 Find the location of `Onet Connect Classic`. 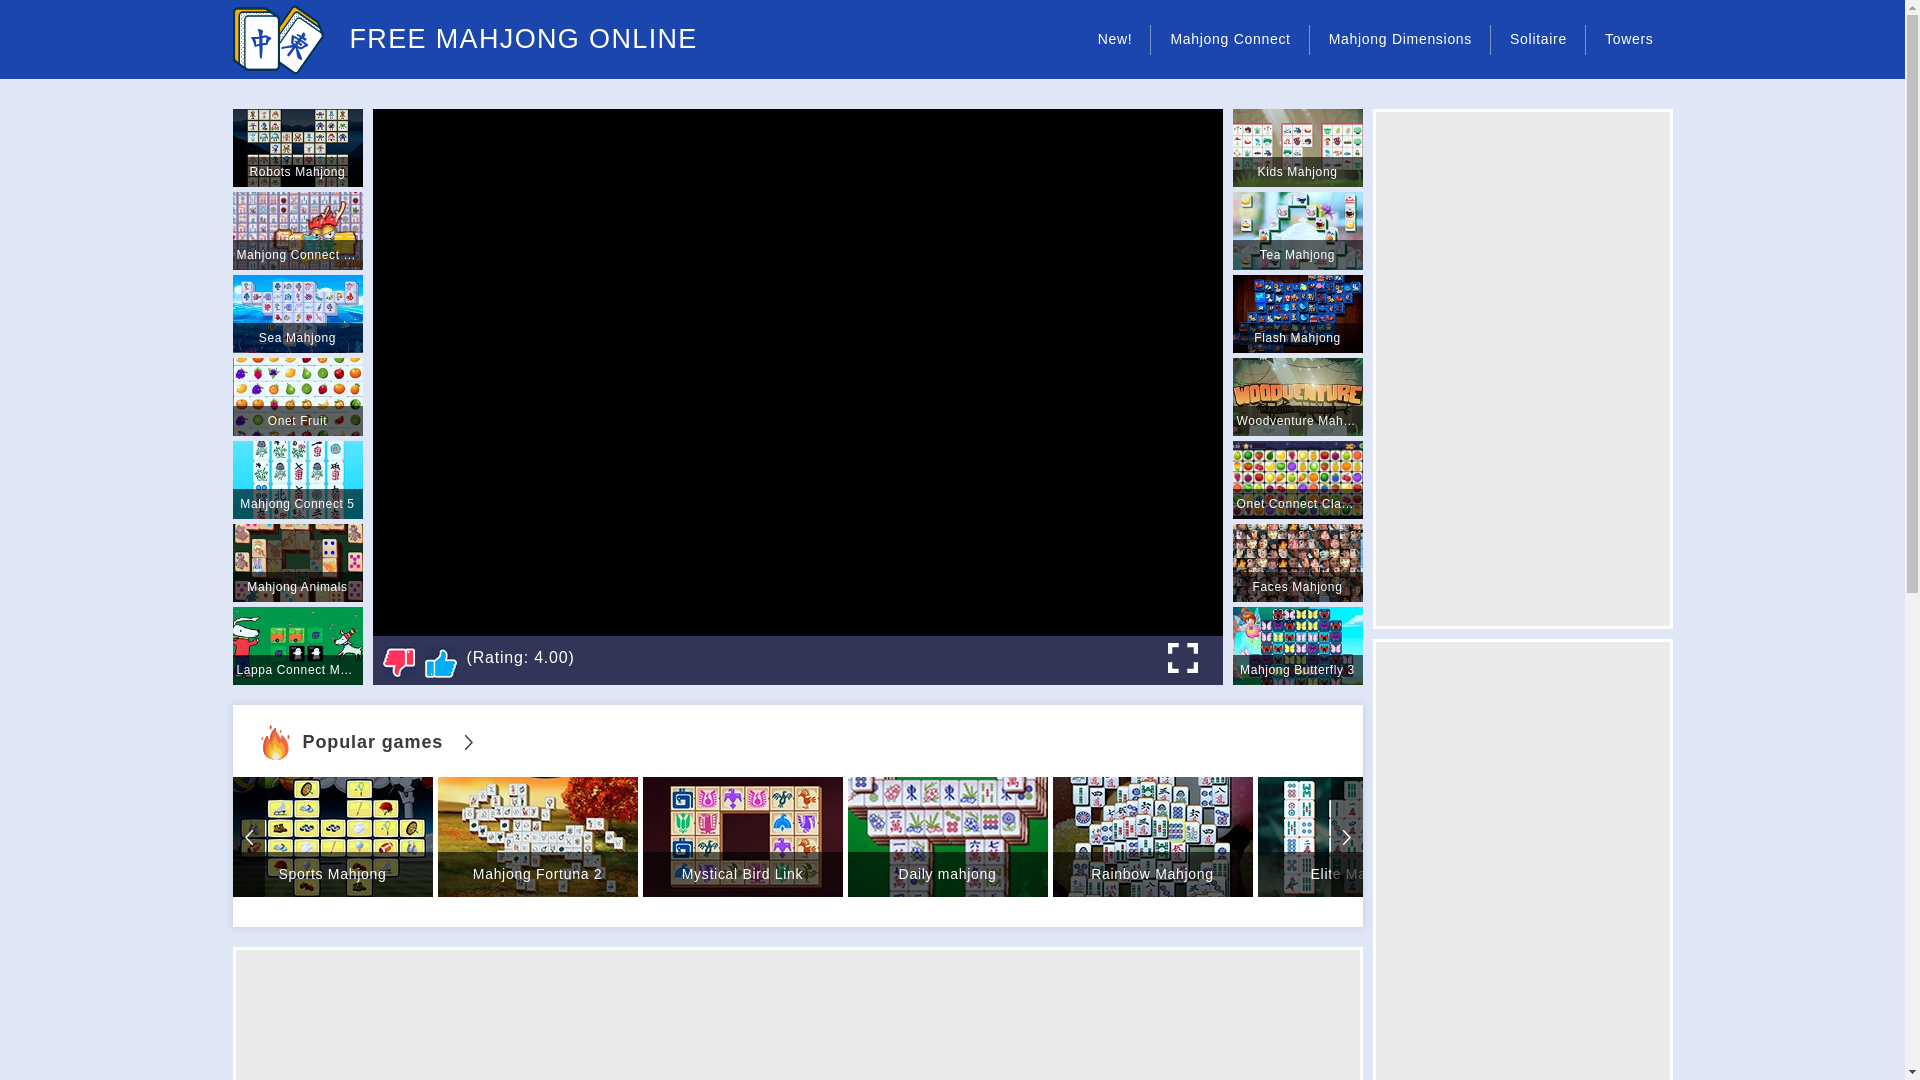

Onet Connect Classic is located at coordinates (1296, 480).